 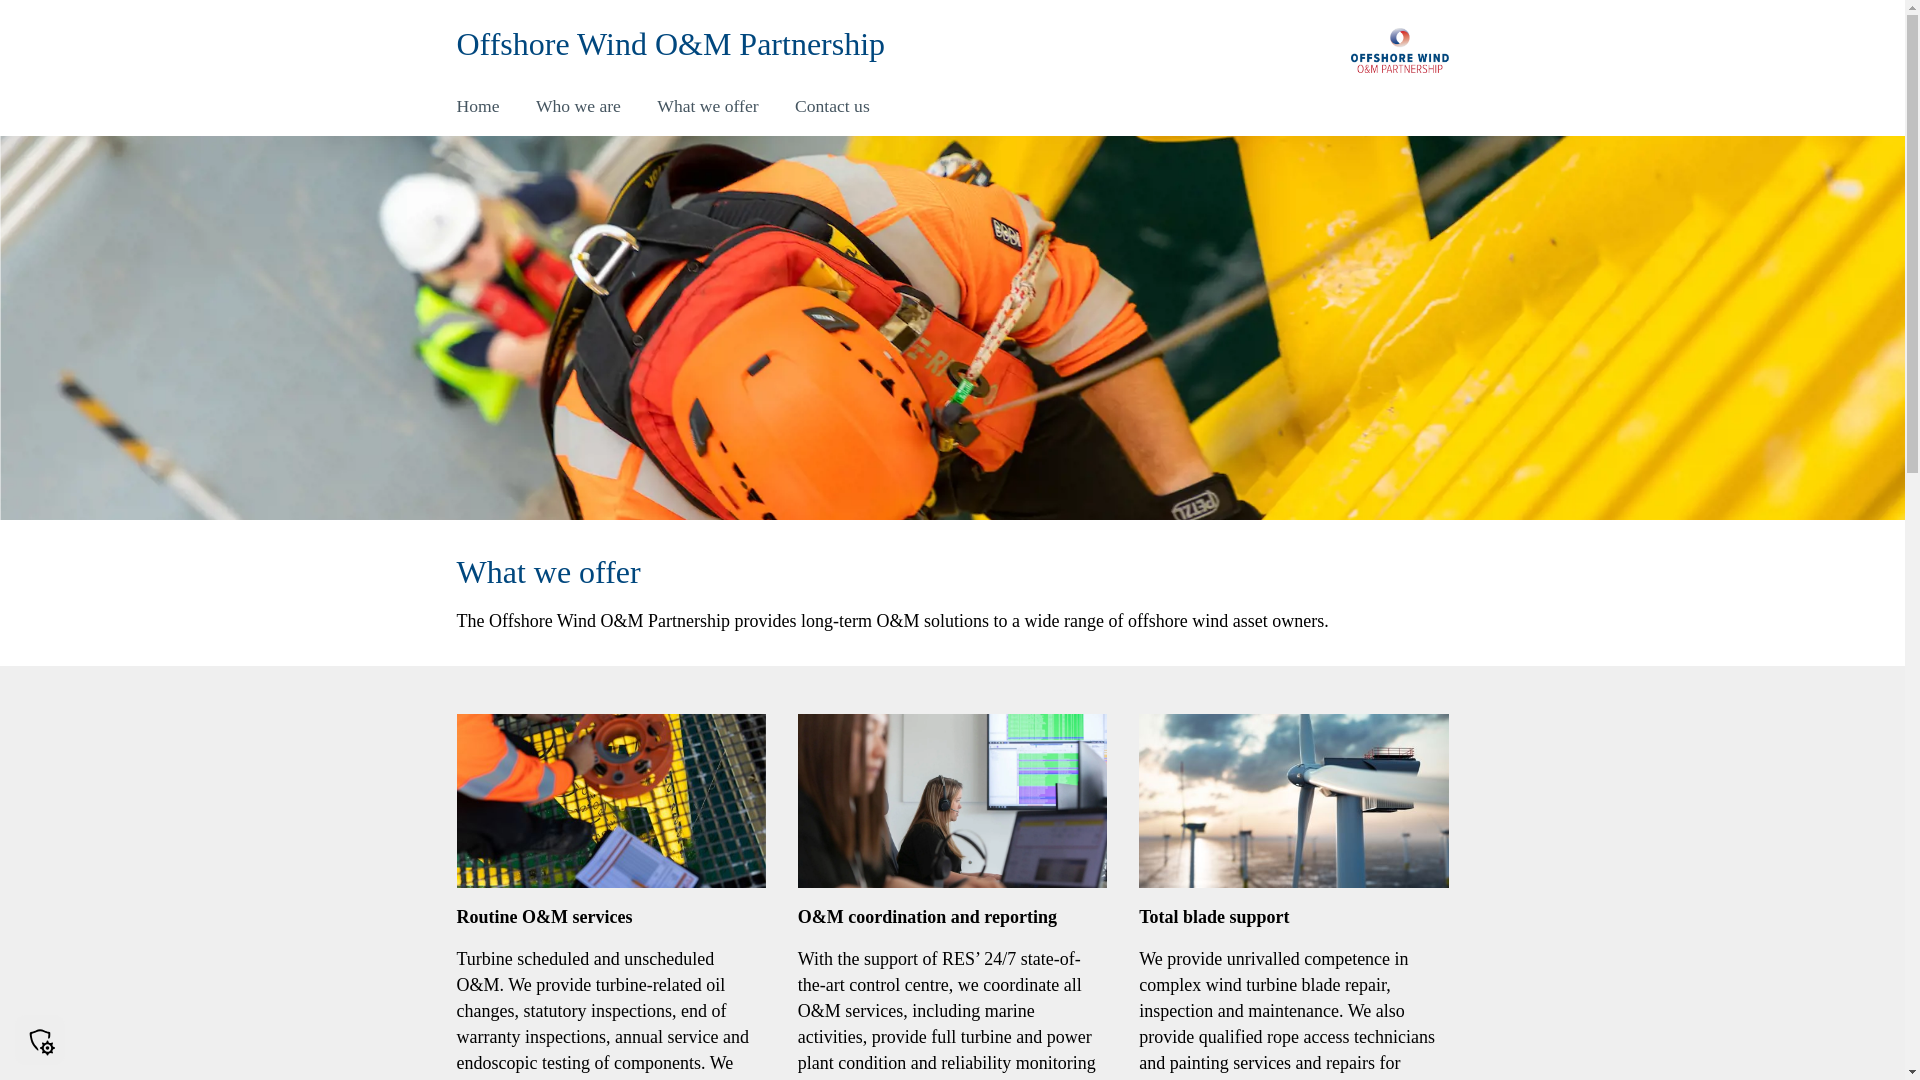 I want to click on Who we are, so click(x=578, y=105).